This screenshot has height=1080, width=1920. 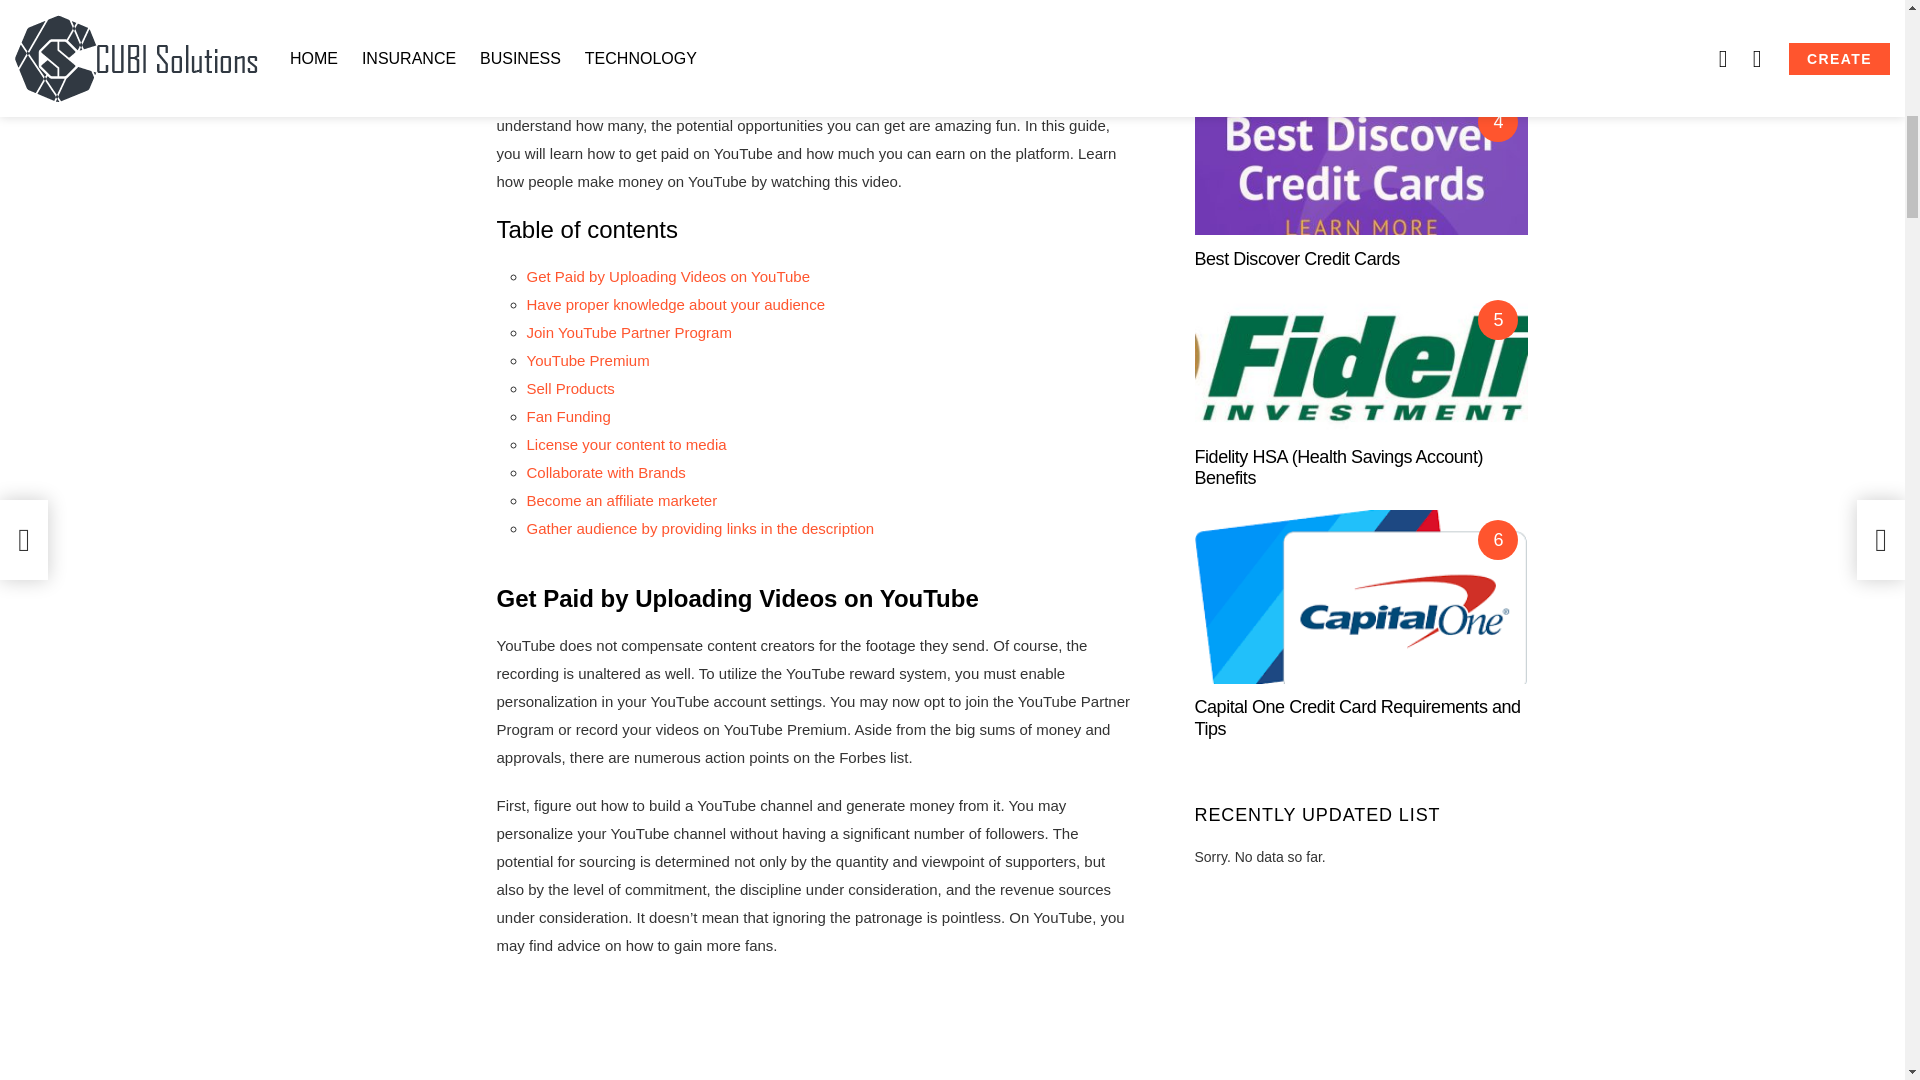 I want to click on Collaborate with Brands, so click(x=606, y=472).